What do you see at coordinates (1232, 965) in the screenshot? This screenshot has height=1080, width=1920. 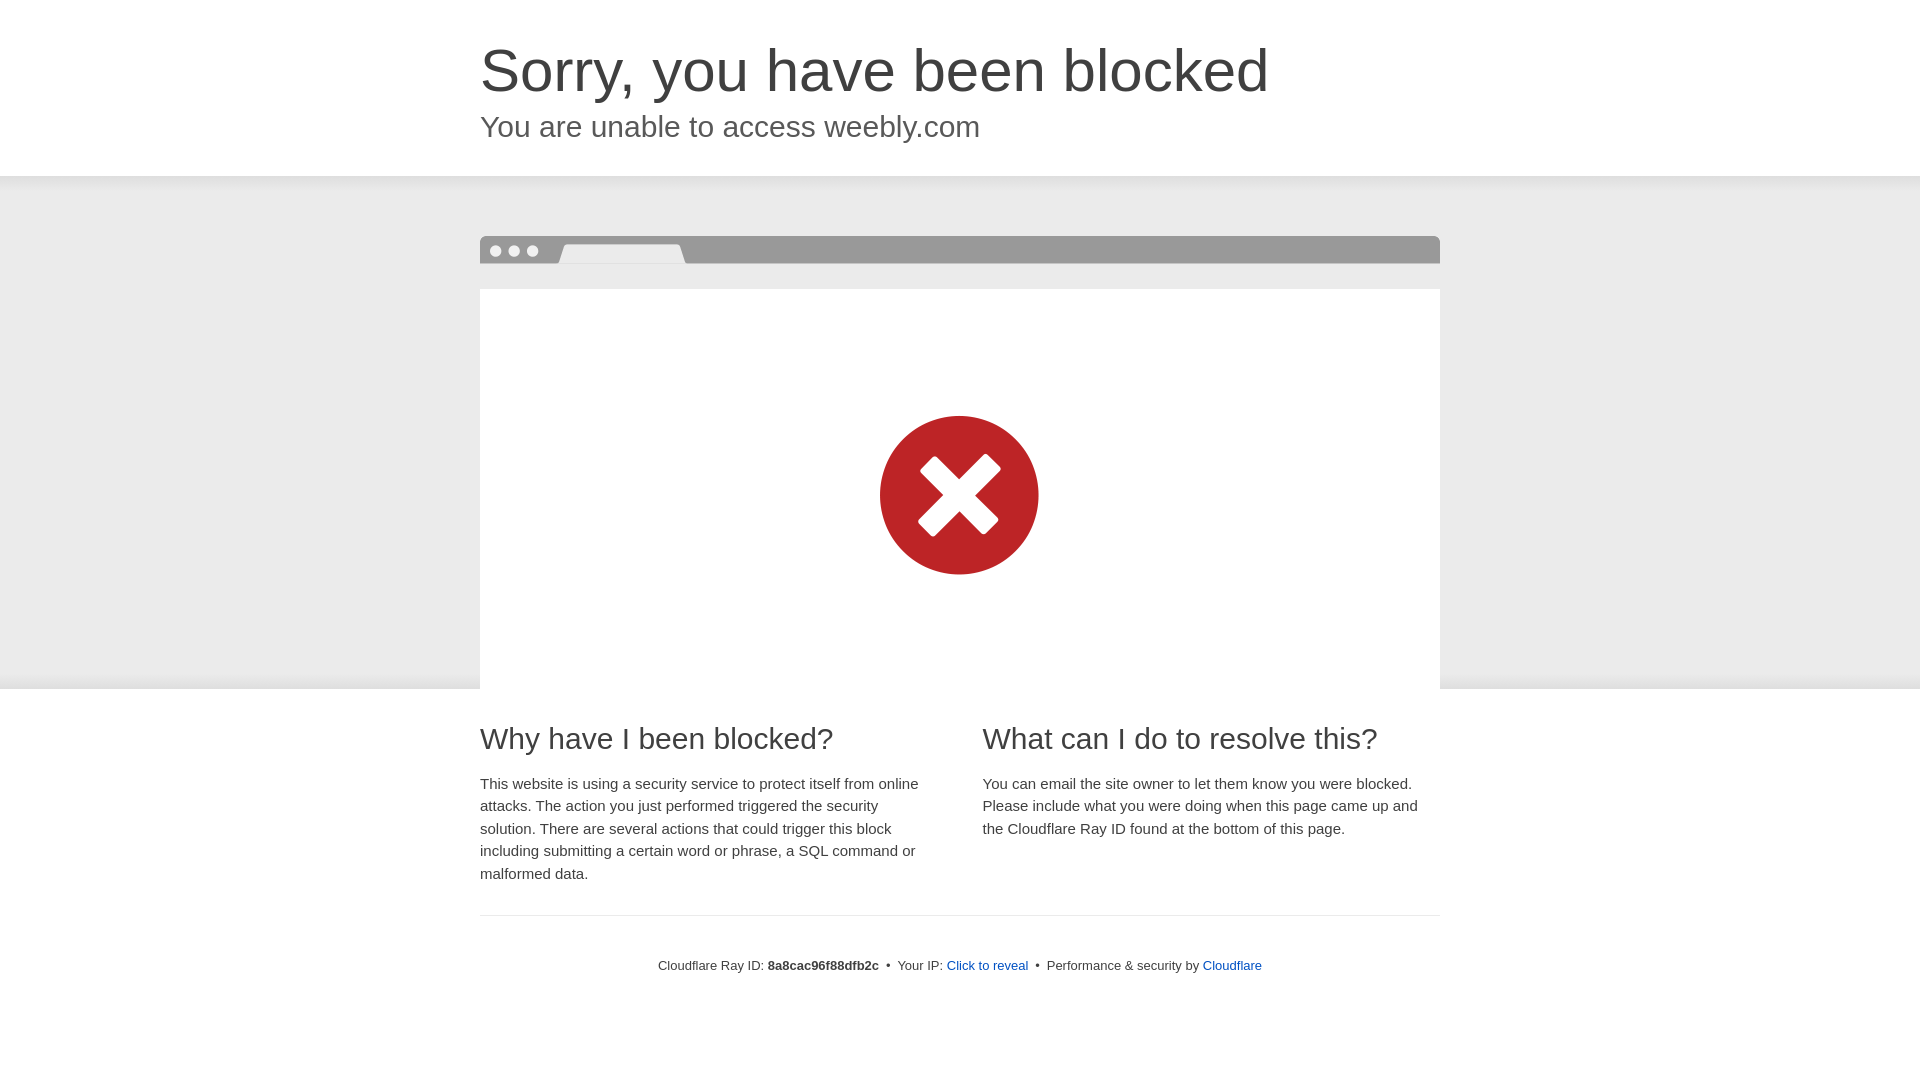 I see `Cloudflare` at bounding box center [1232, 965].